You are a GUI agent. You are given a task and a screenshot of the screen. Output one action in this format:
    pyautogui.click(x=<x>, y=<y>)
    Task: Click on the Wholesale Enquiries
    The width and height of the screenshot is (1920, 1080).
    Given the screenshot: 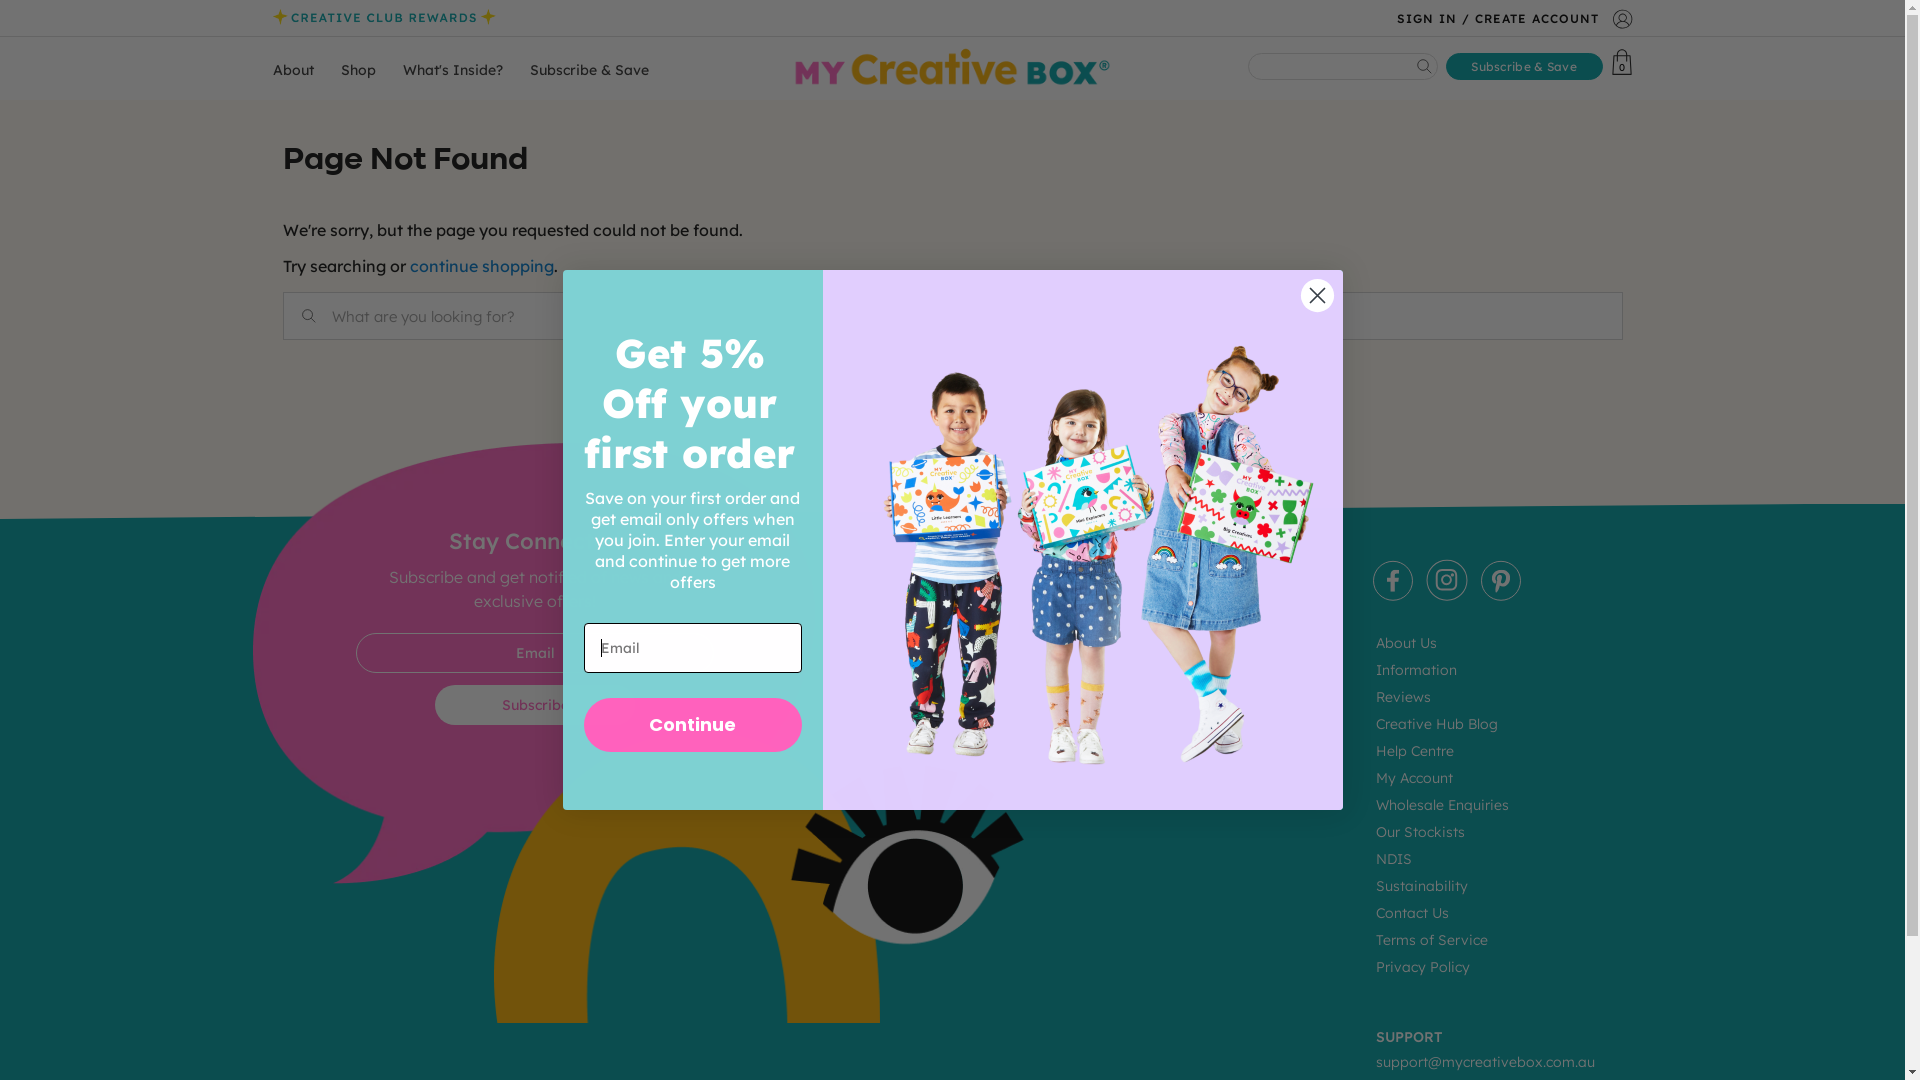 What is the action you would take?
    pyautogui.click(x=1442, y=805)
    